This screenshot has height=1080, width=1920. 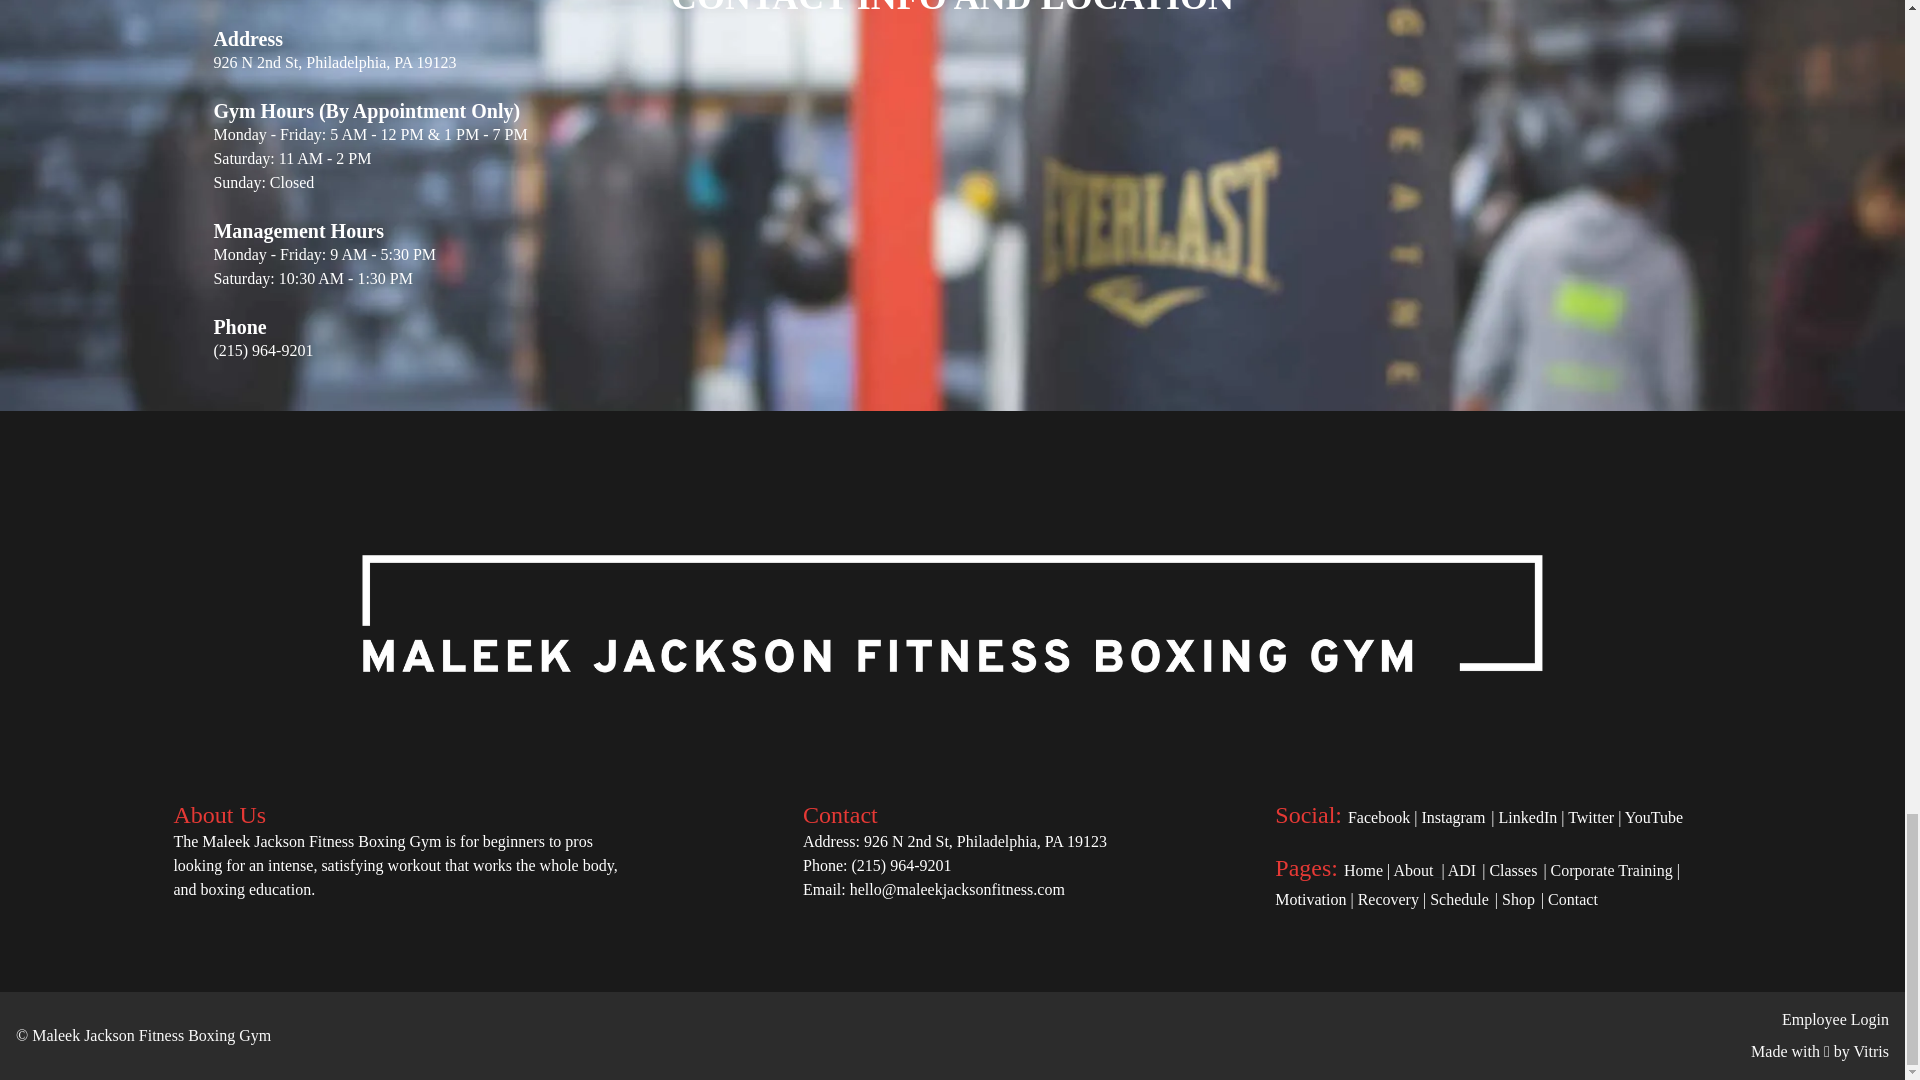 What do you see at coordinates (1462, 870) in the screenshot?
I see `ADI` at bounding box center [1462, 870].